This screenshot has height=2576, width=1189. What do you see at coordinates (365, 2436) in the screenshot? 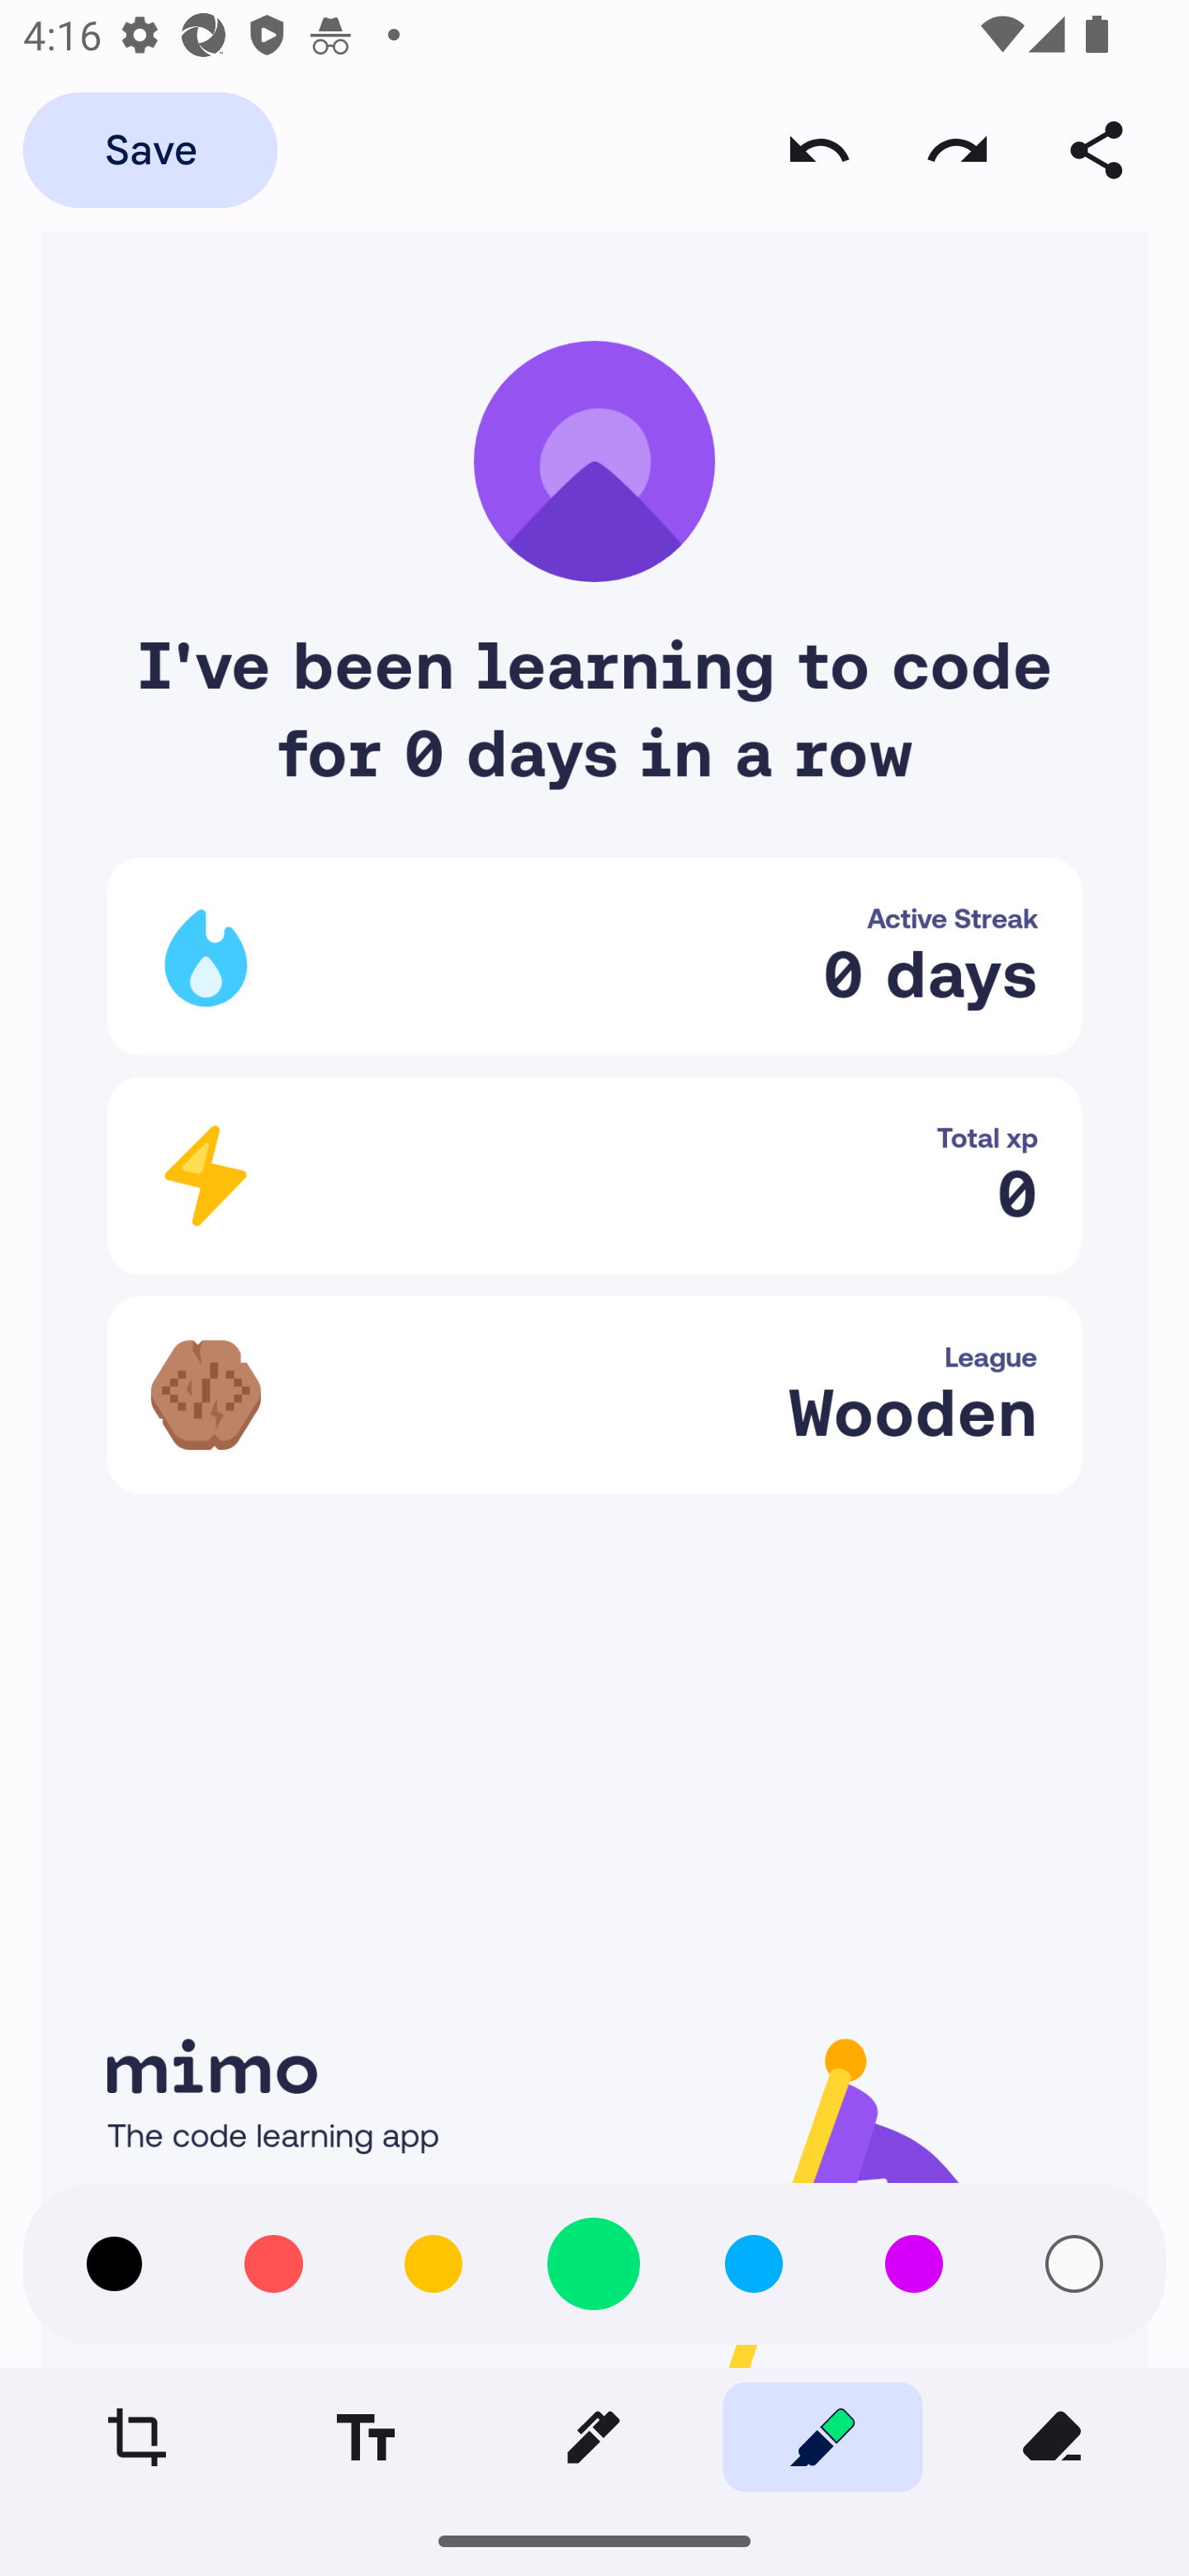
I see `Text` at bounding box center [365, 2436].